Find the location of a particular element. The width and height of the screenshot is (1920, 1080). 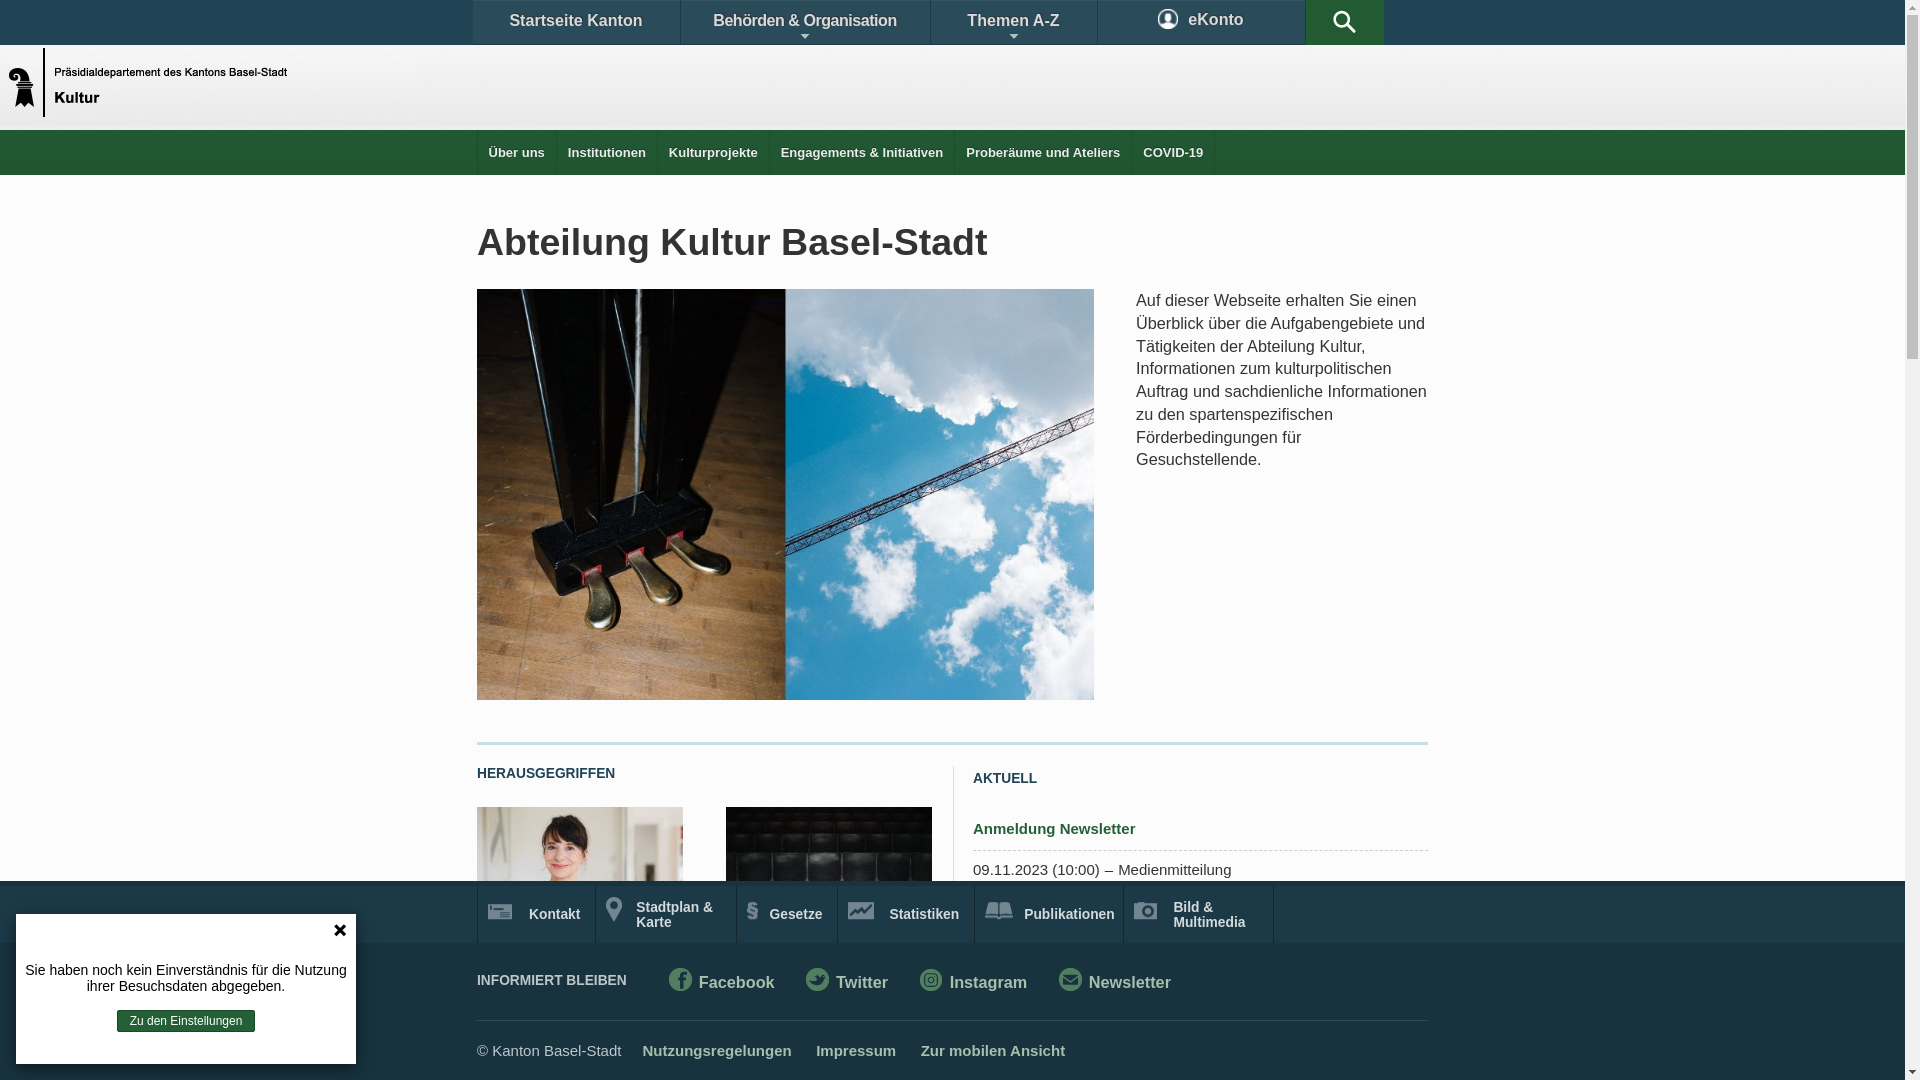

Twitter is located at coordinates (847, 984).